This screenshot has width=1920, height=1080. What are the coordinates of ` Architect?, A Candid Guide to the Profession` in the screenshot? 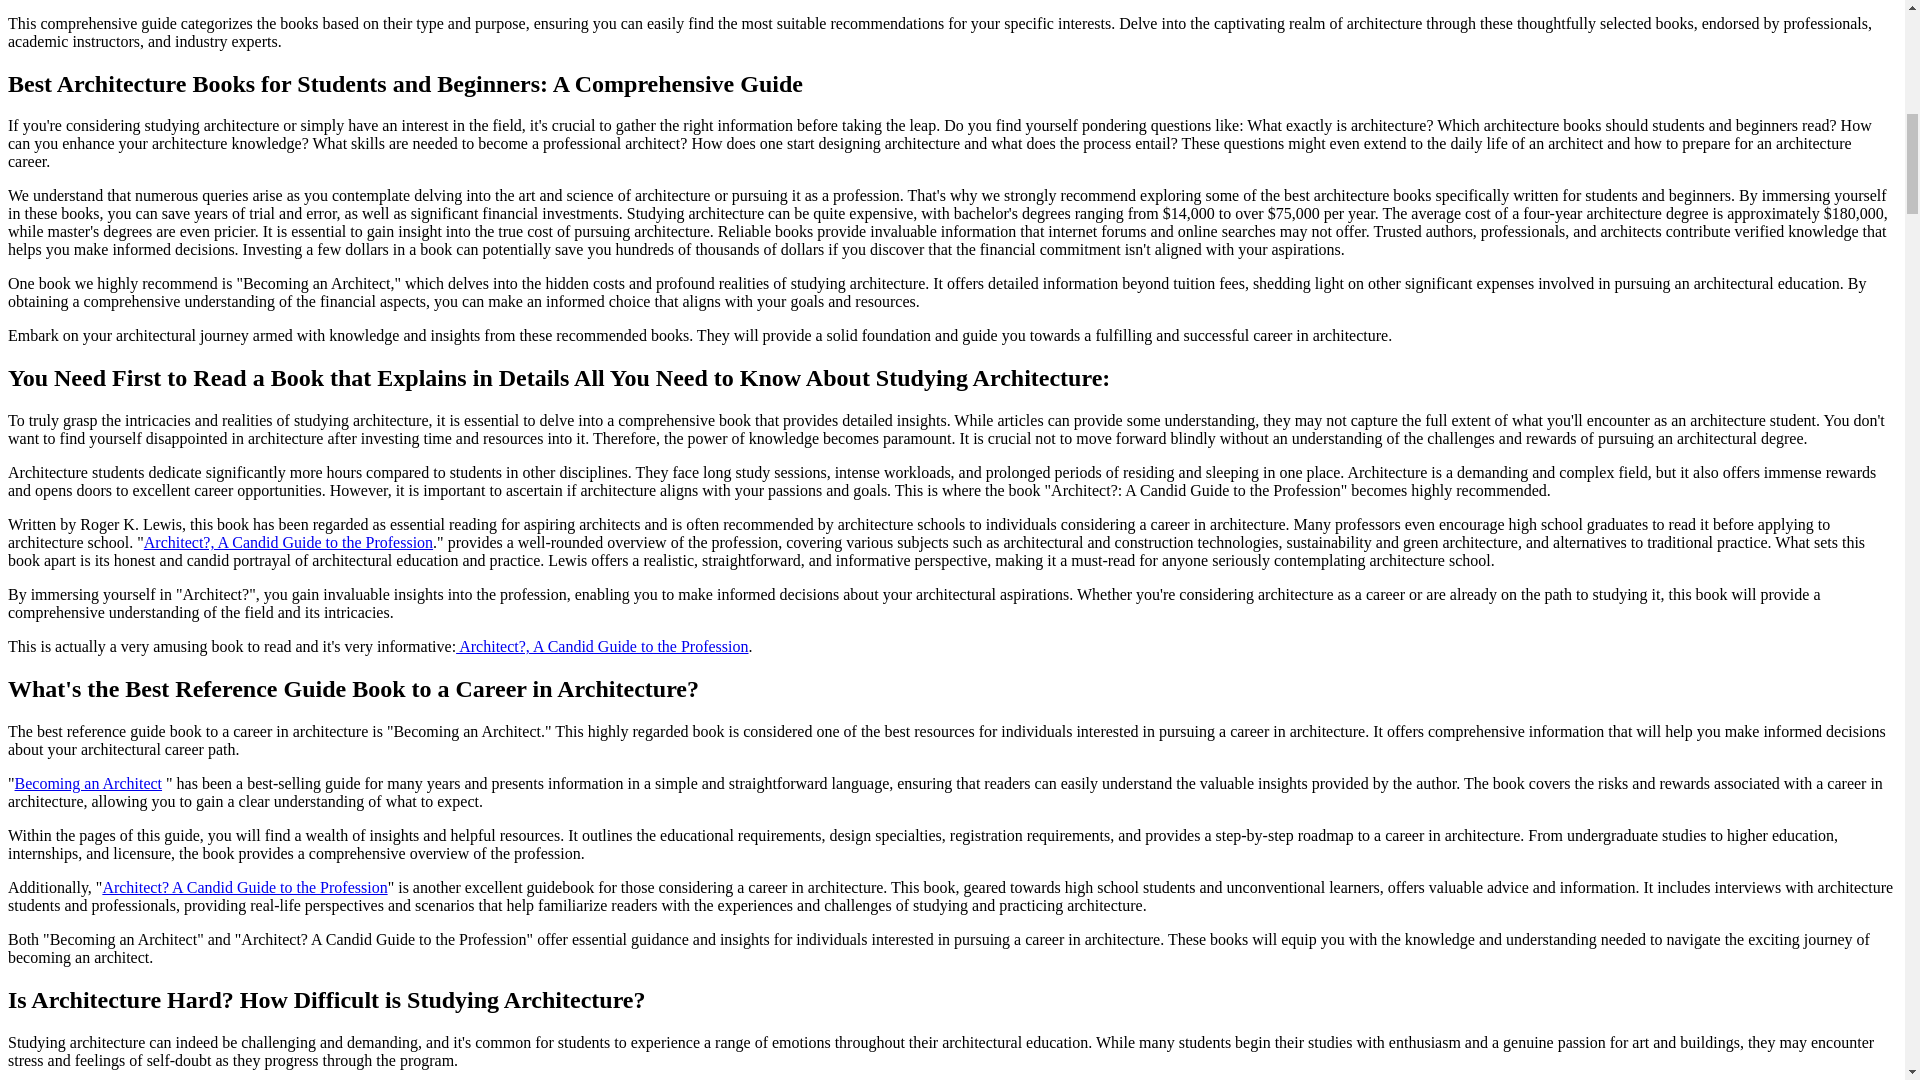 It's located at (602, 646).